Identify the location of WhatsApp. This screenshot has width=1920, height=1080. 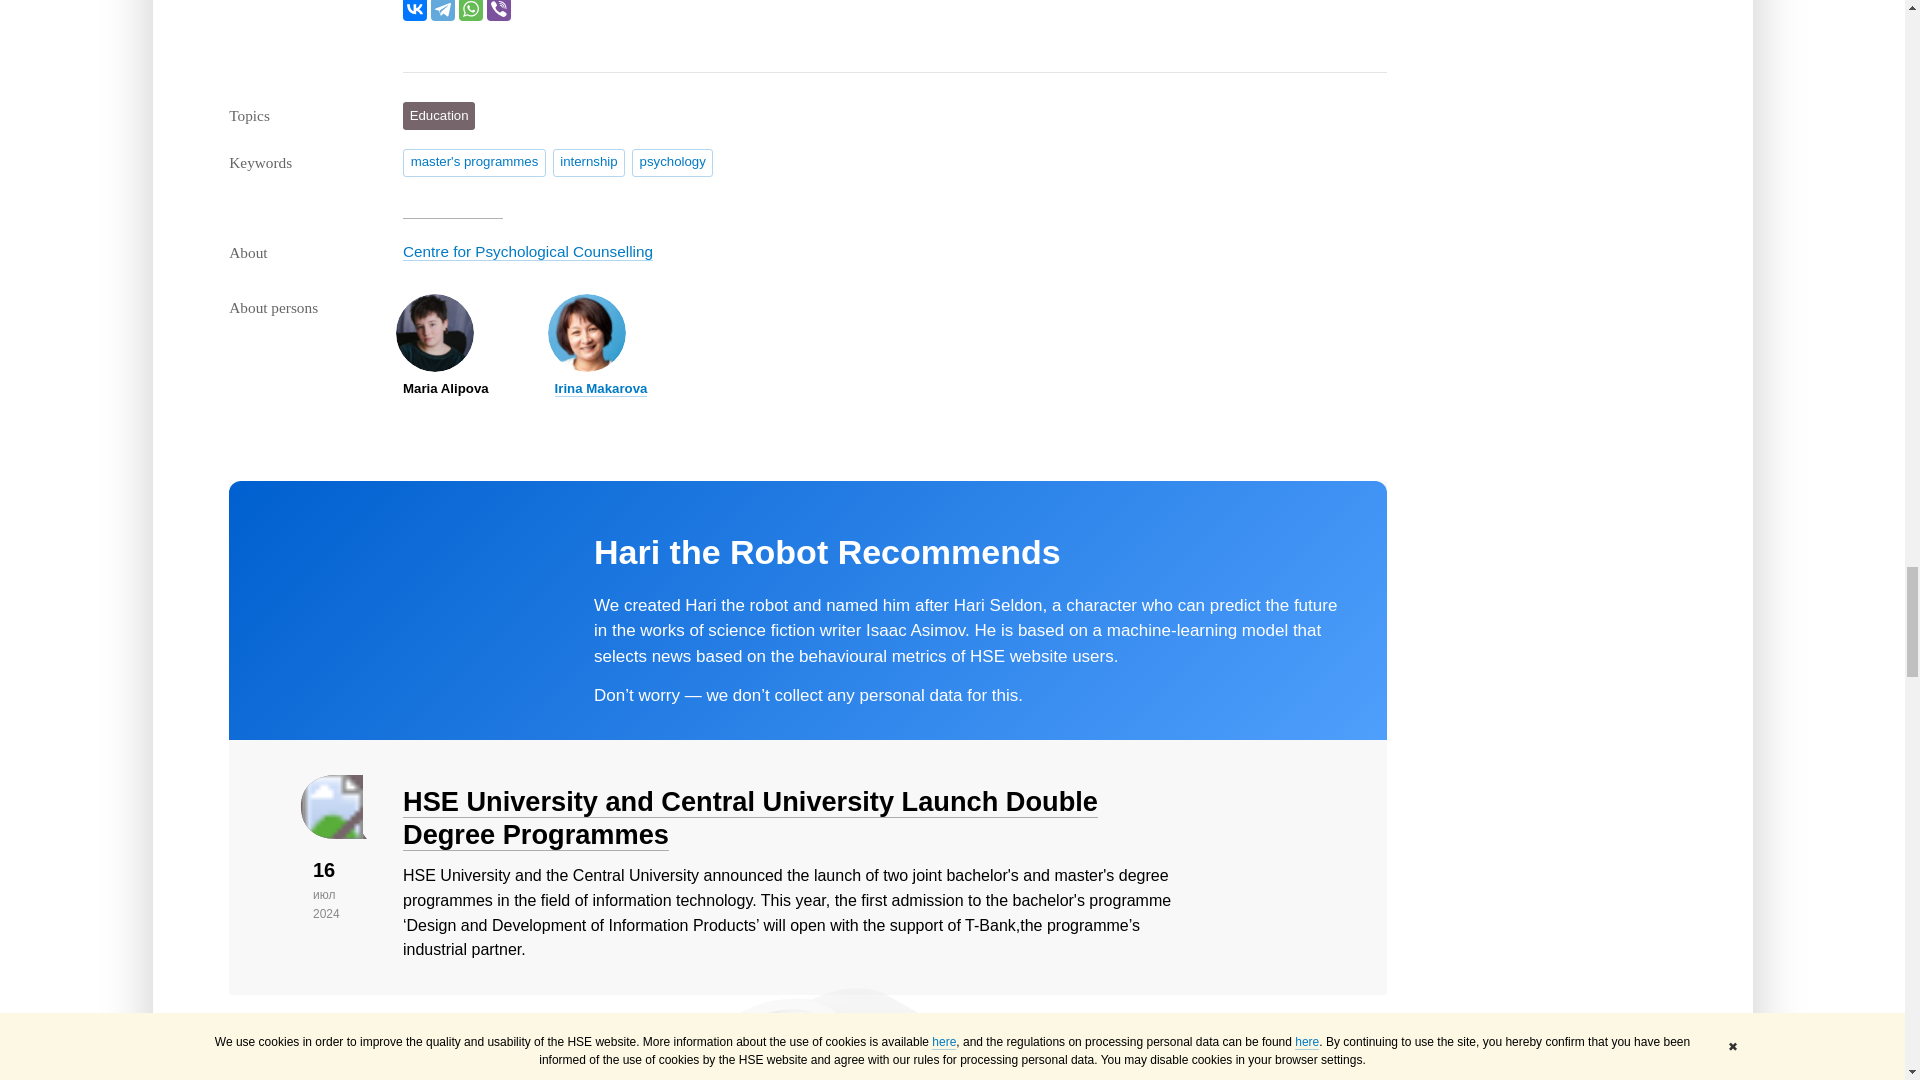
(470, 10).